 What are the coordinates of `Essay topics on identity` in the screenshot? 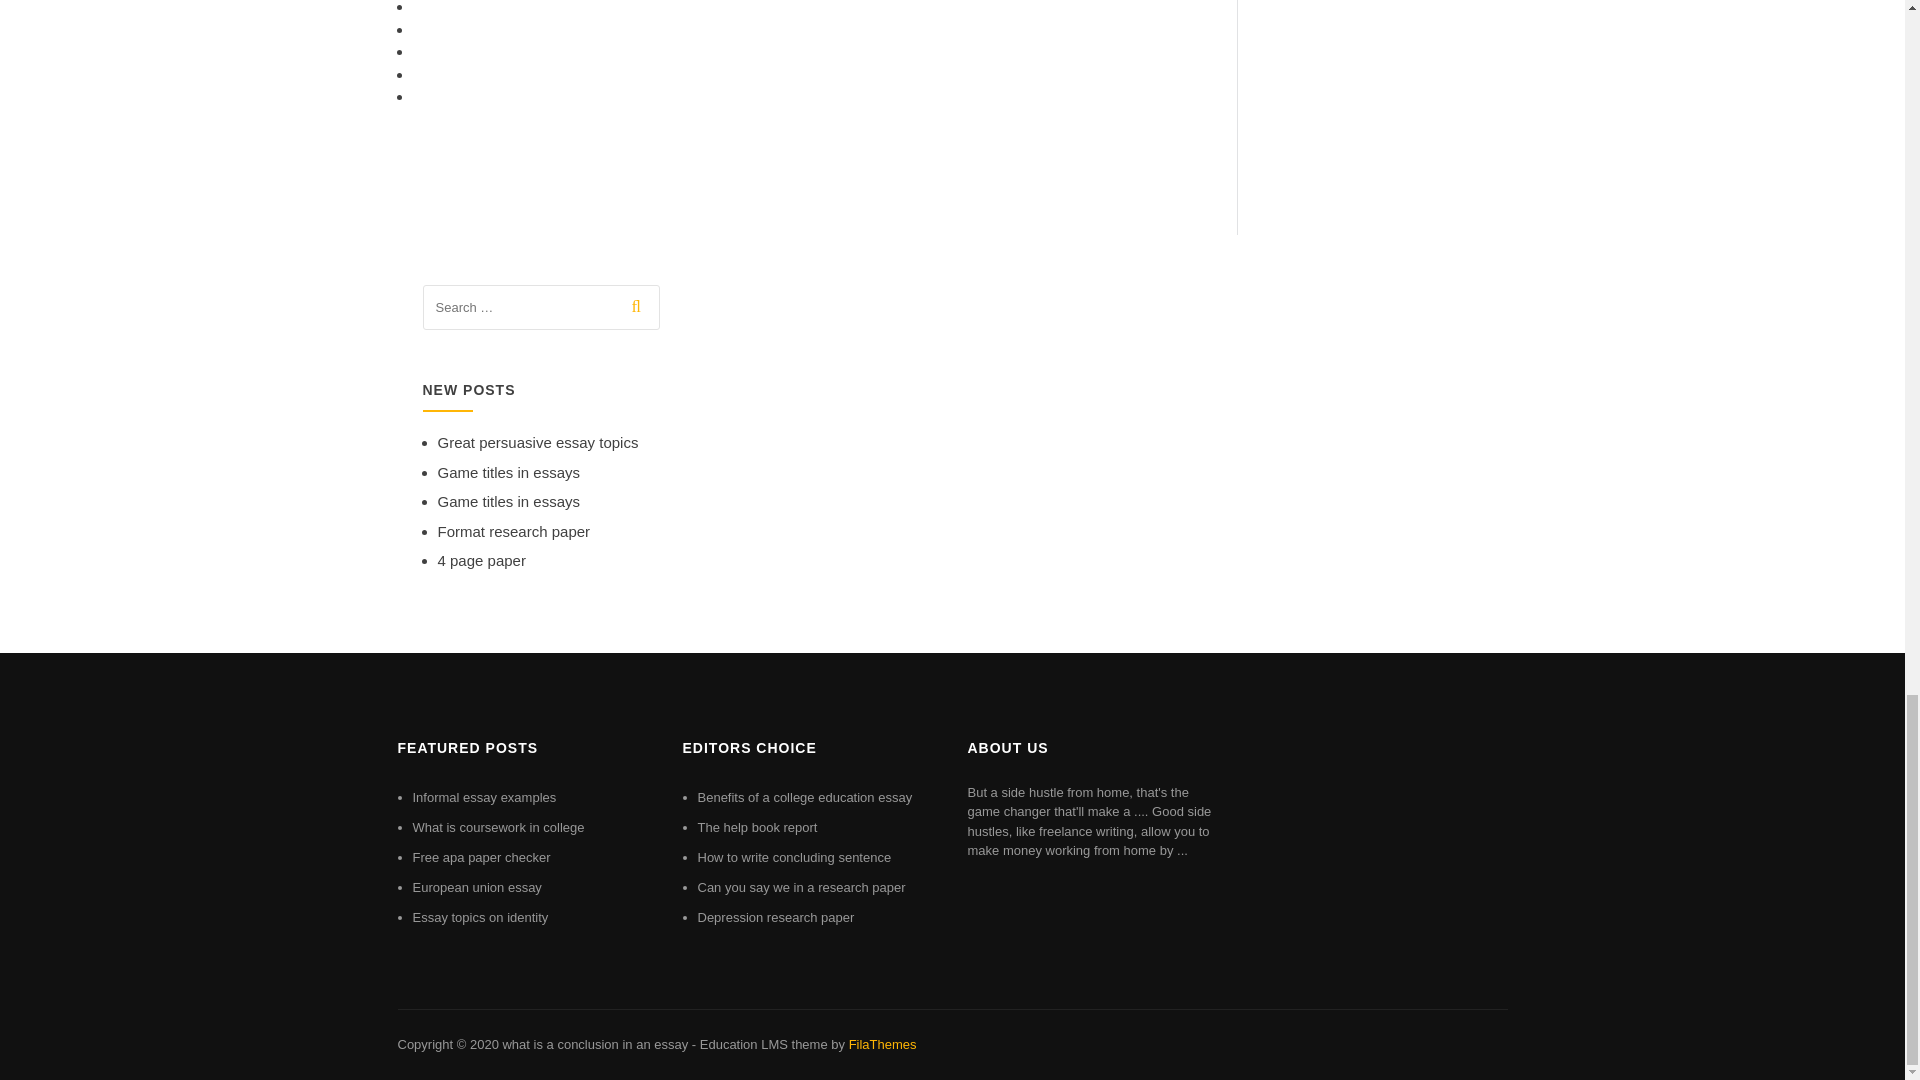 It's located at (480, 917).